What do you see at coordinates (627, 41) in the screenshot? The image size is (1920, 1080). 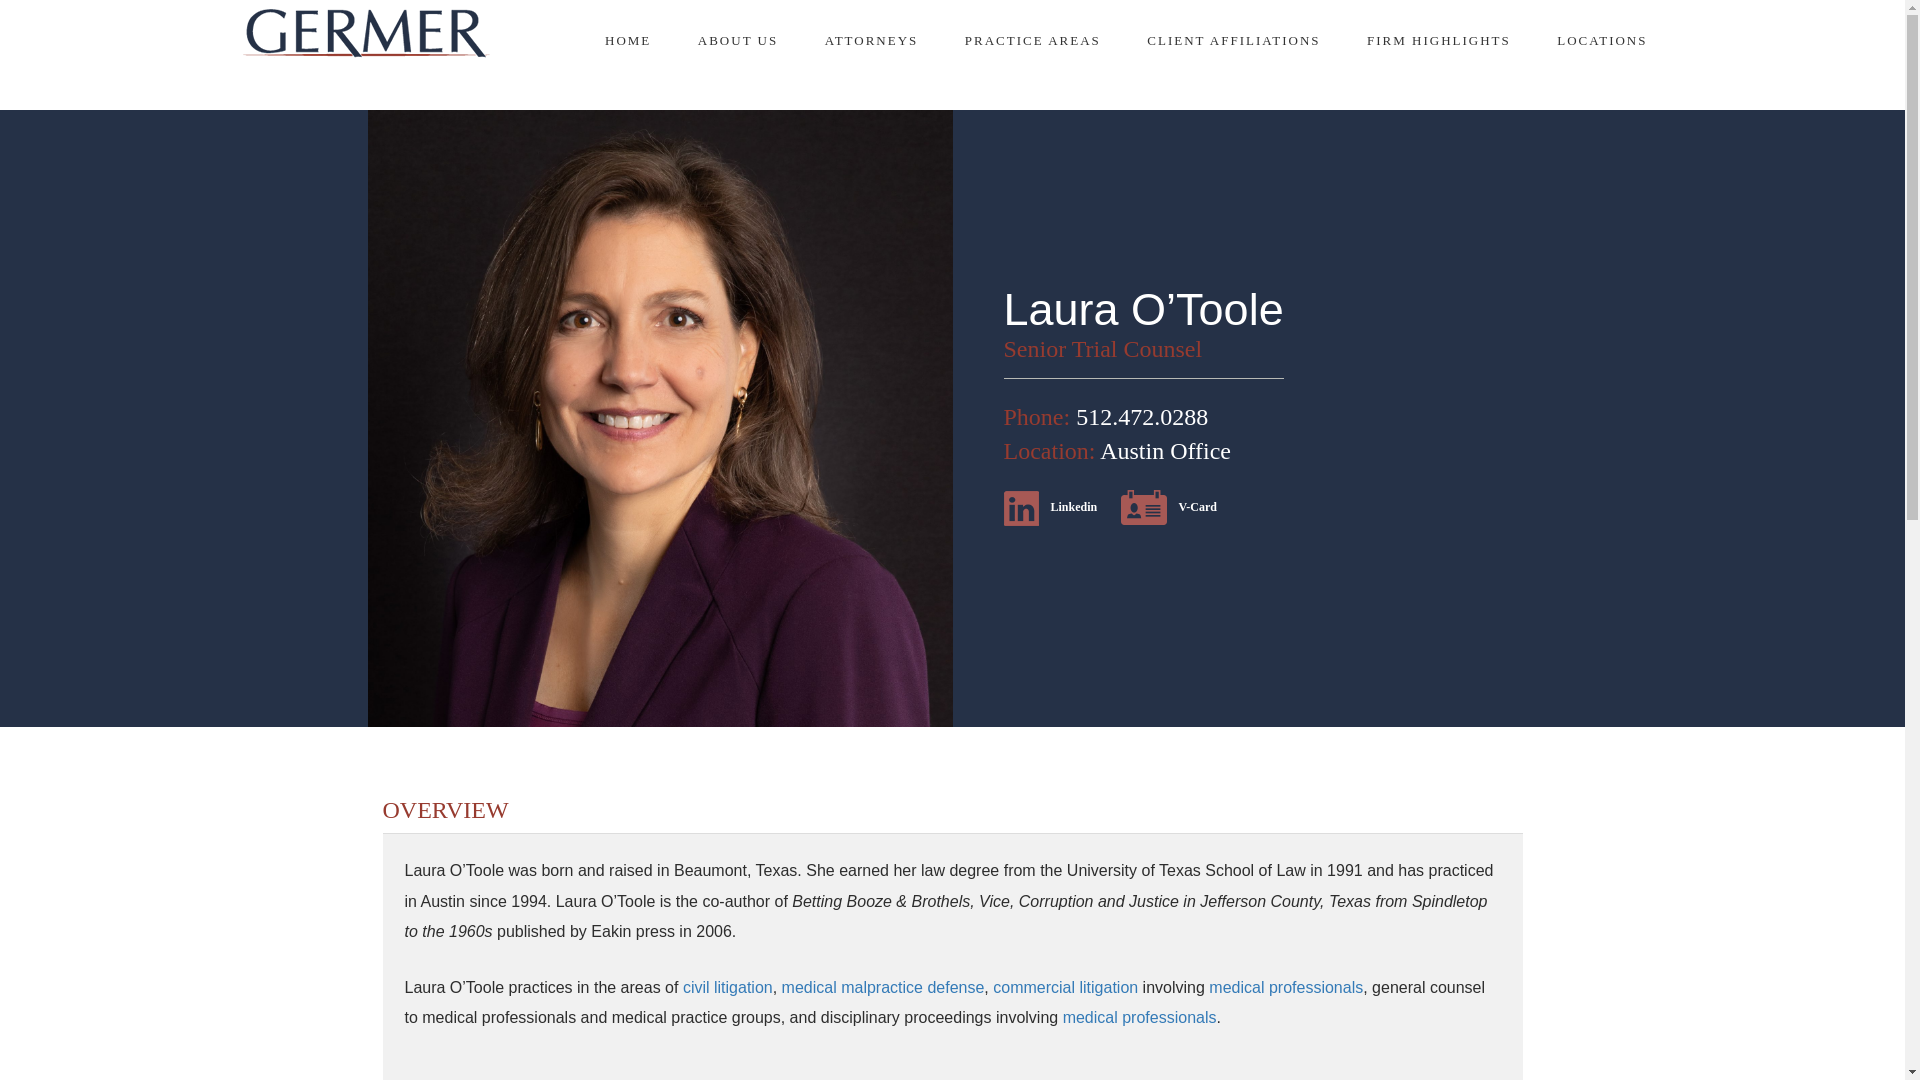 I see `HOME` at bounding box center [627, 41].